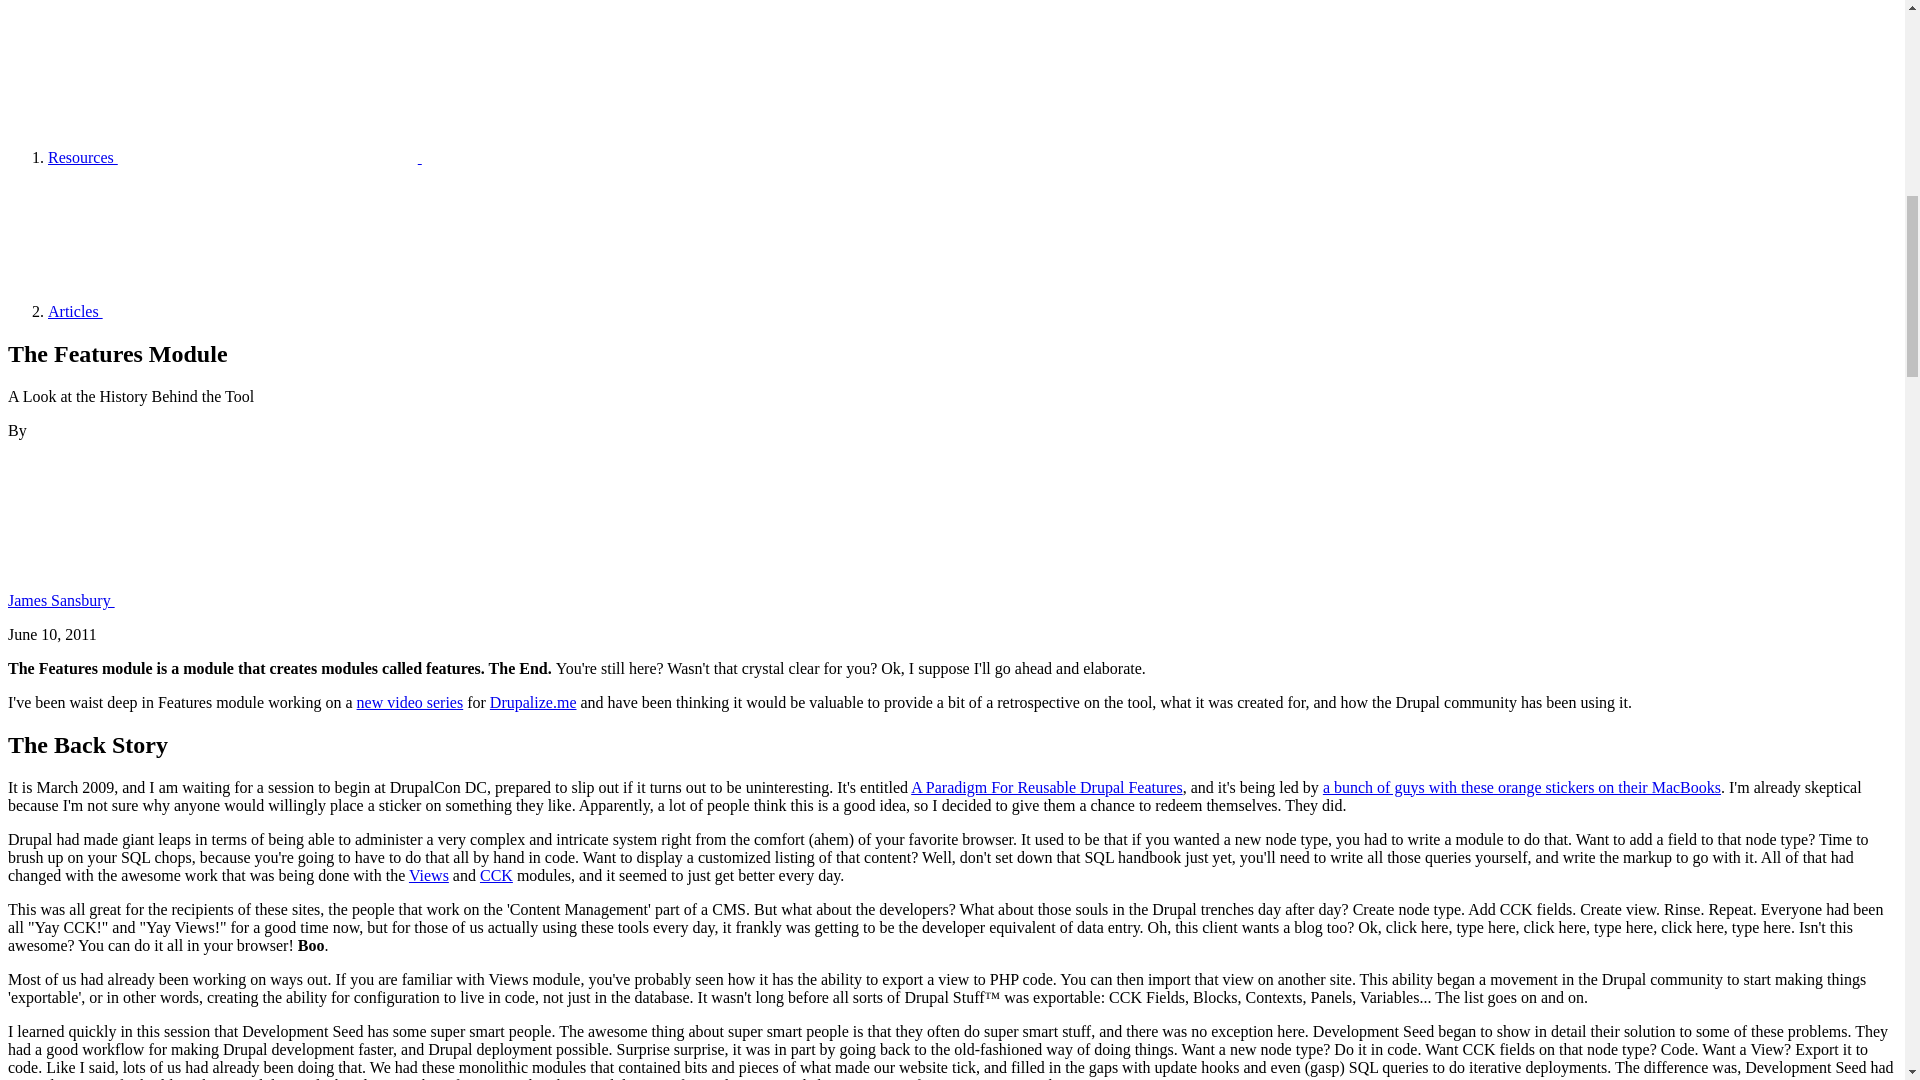 The height and width of the screenshot is (1080, 1920). What do you see at coordinates (1046, 786) in the screenshot?
I see `A Paradigm For Reusable Drupal Features` at bounding box center [1046, 786].